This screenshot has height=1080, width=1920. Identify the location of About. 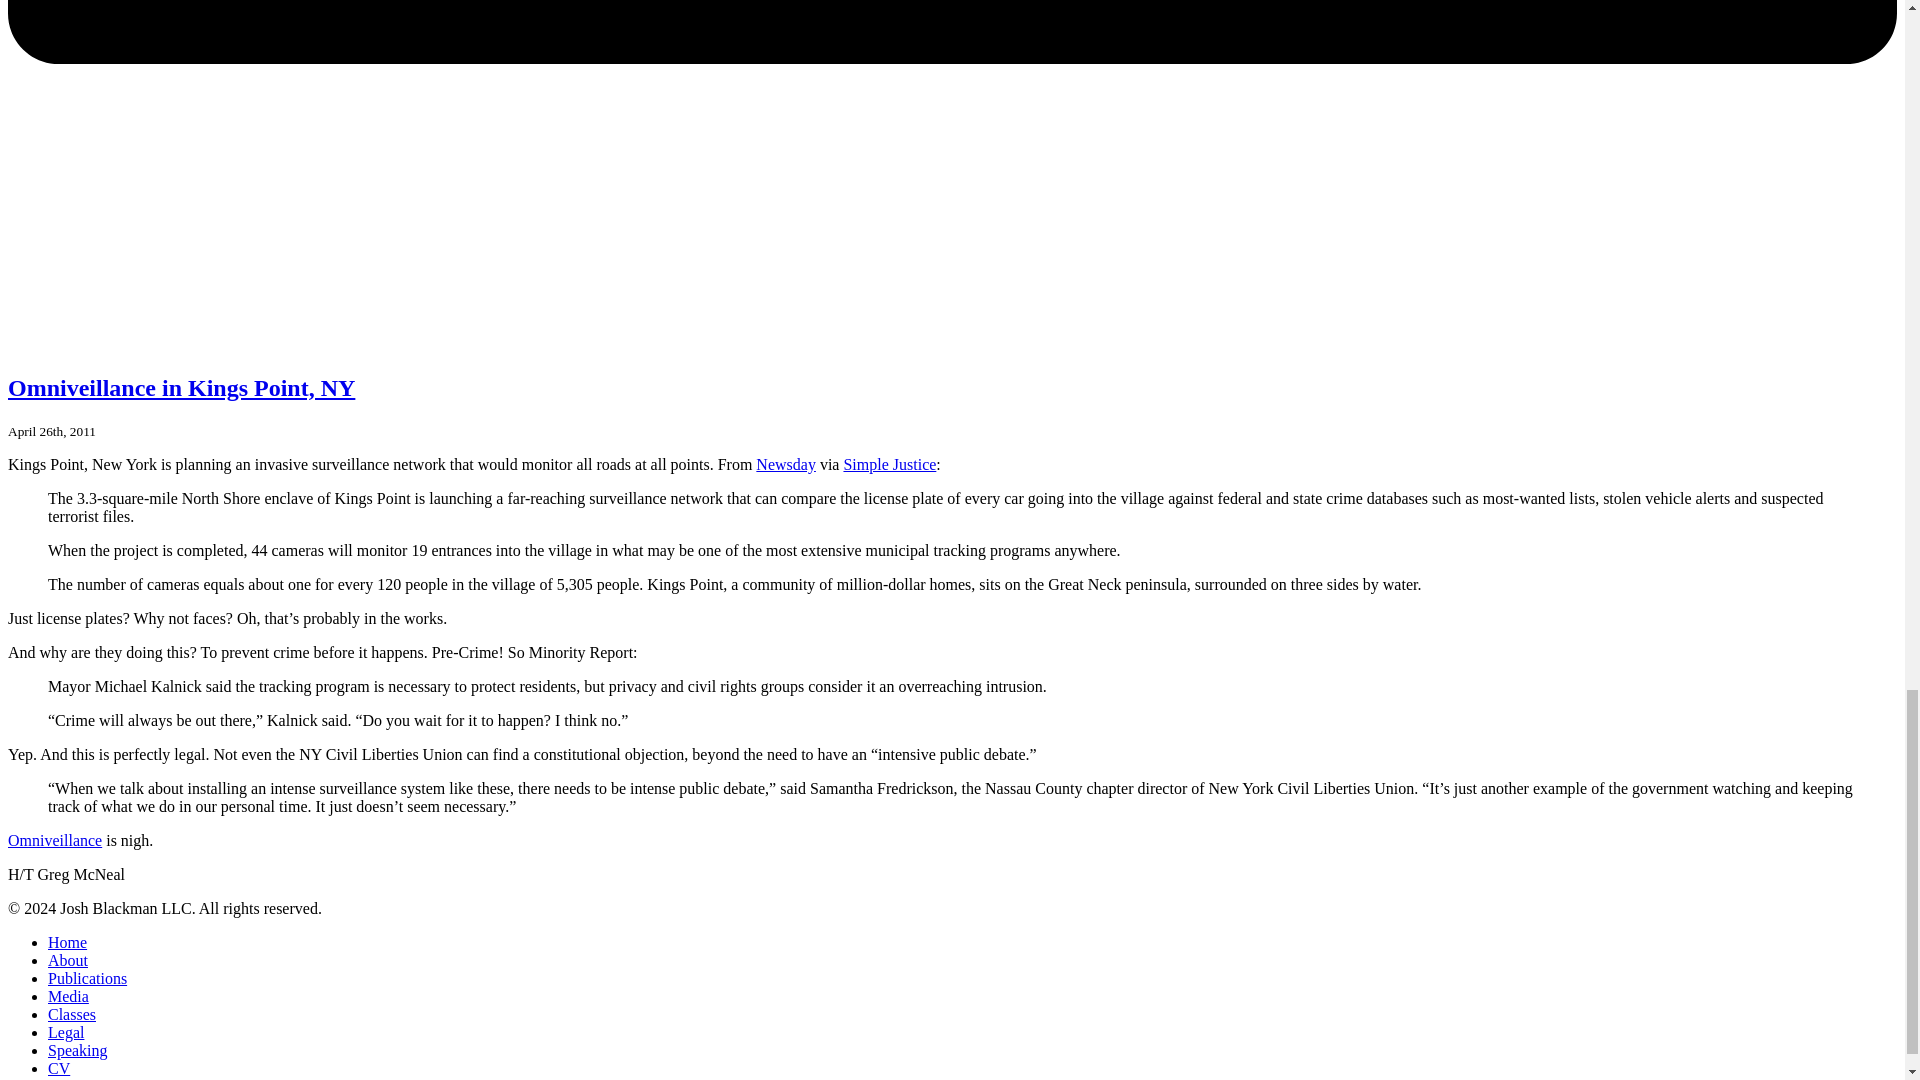
(68, 960).